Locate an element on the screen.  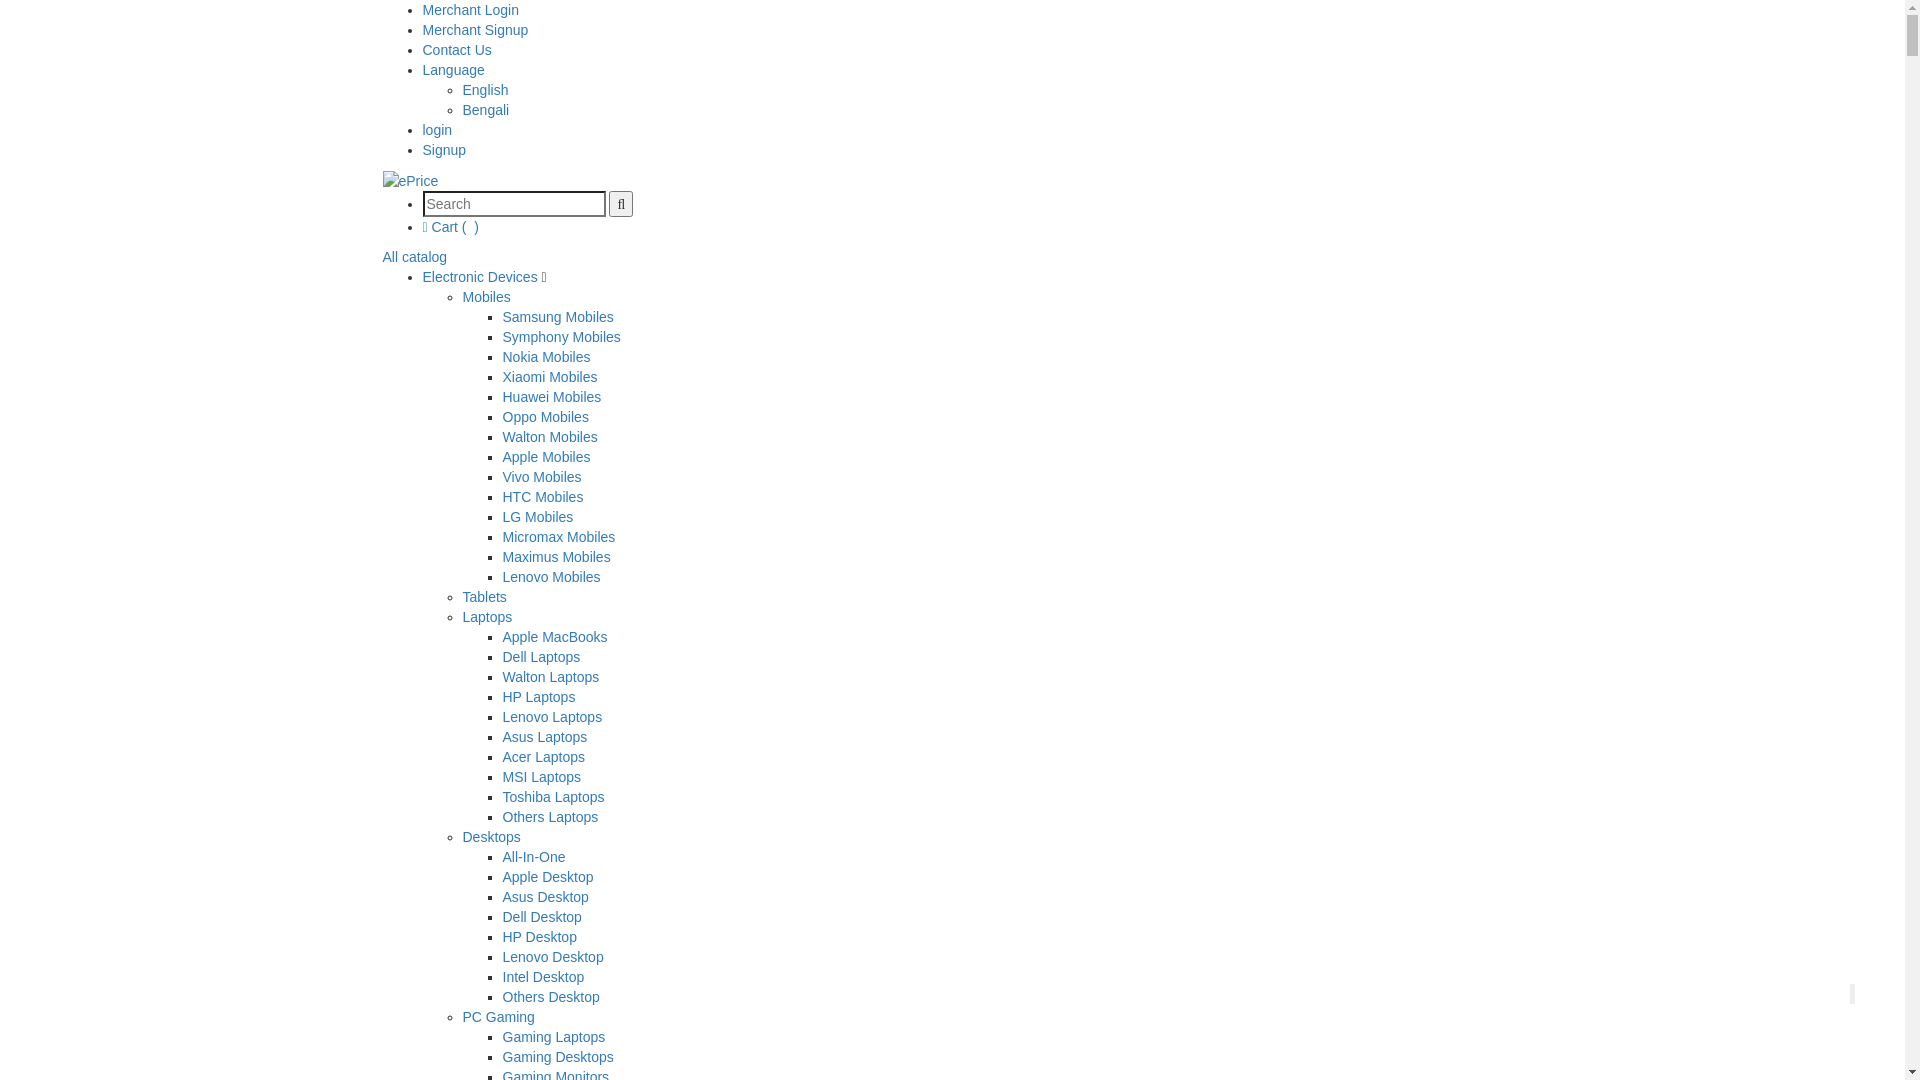
Asus Desktop is located at coordinates (545, 896).